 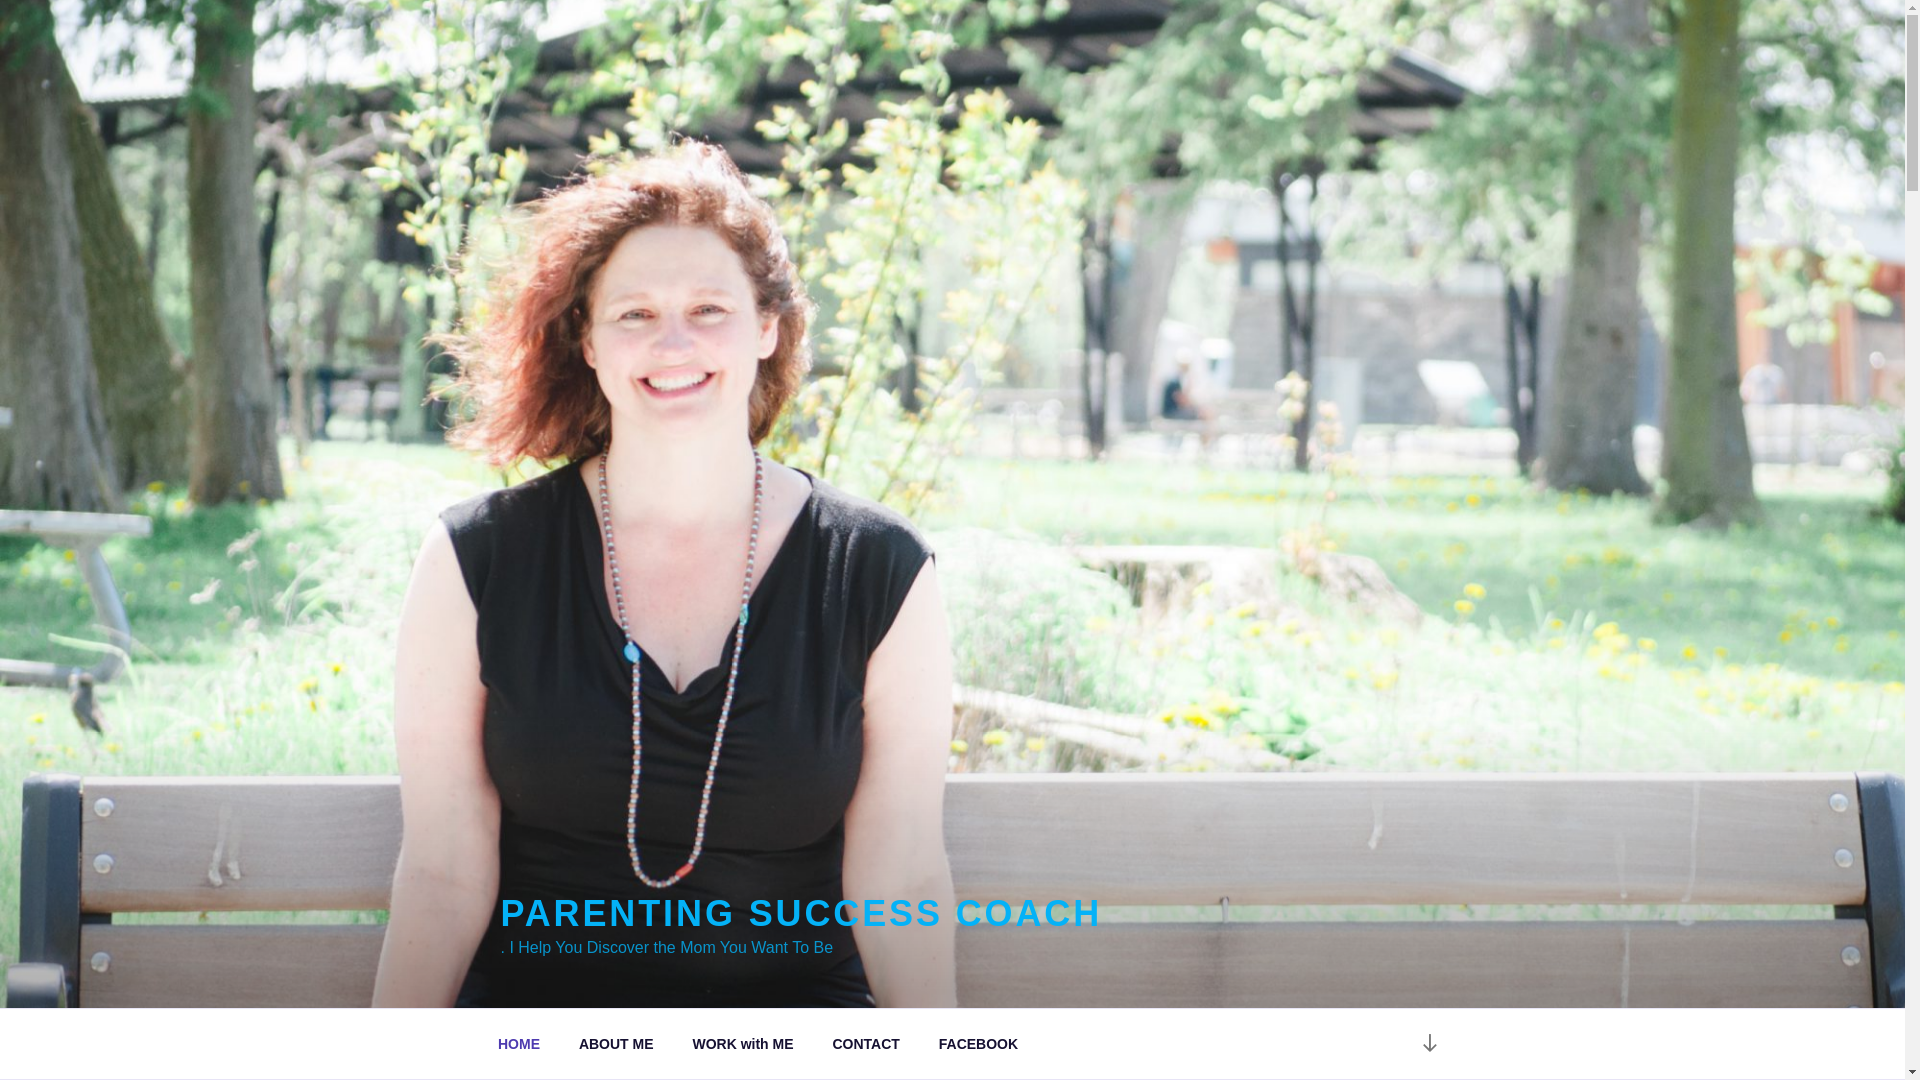 What do you see at coordinates (1428, 1044) in the screenshot?
I see `Scroll down to content` at bounding box center [1428, 1044].